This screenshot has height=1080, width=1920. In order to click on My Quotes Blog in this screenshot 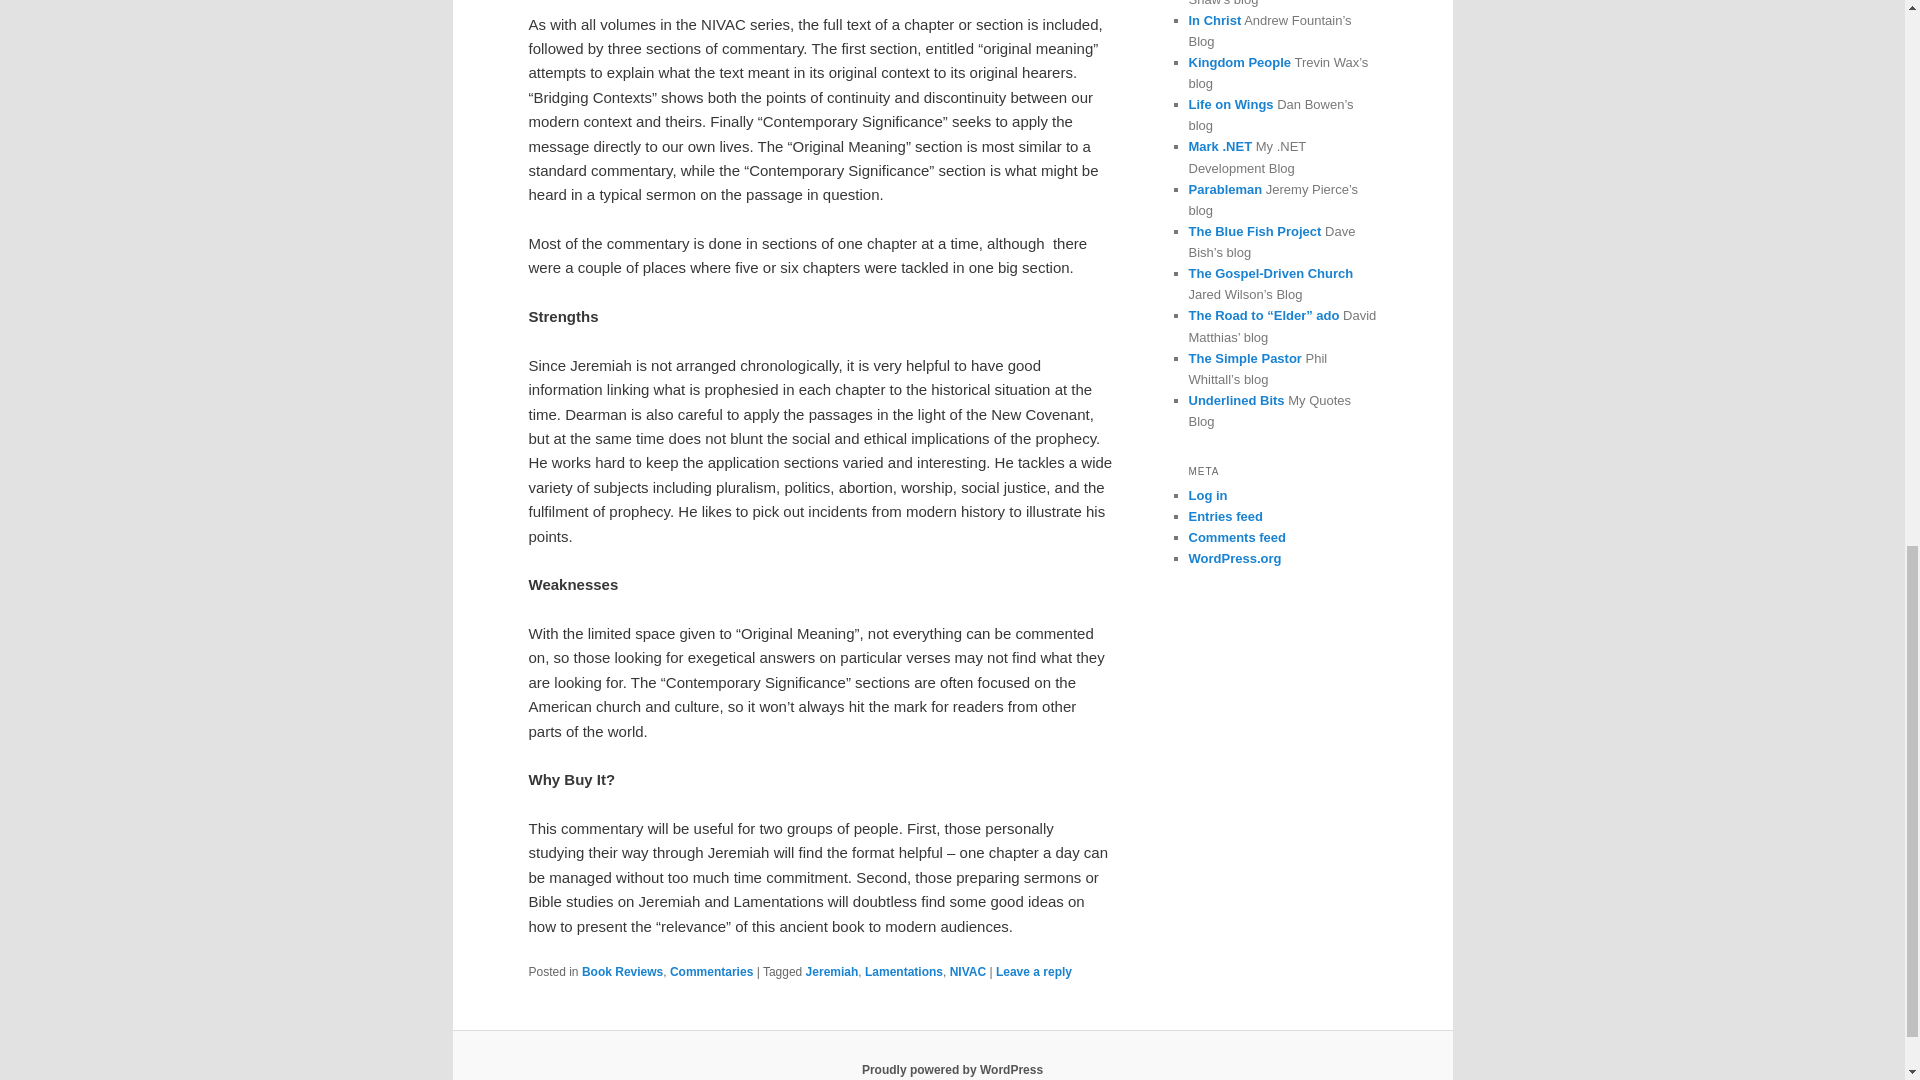, I will do `click(1236, 400)`.